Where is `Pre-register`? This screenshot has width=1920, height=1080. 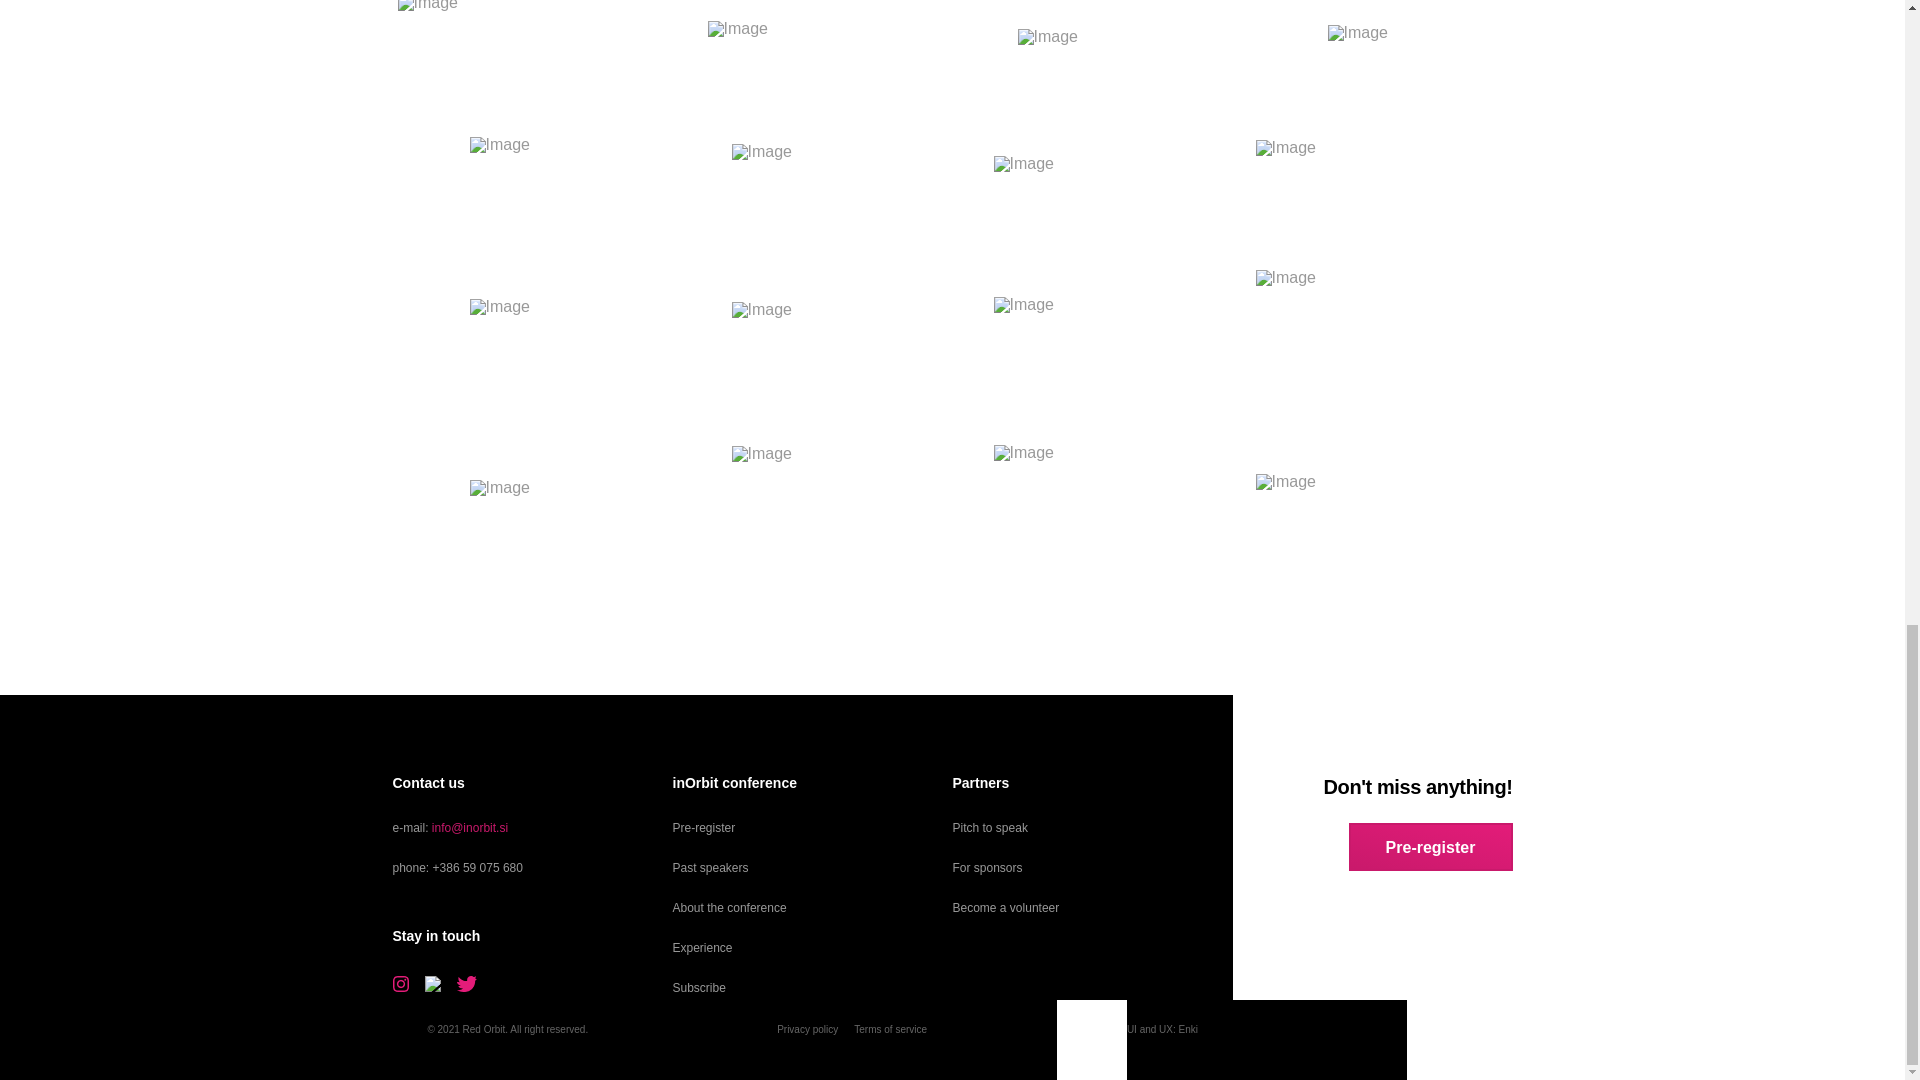 Pre-register is located at coordinates (704, 827).